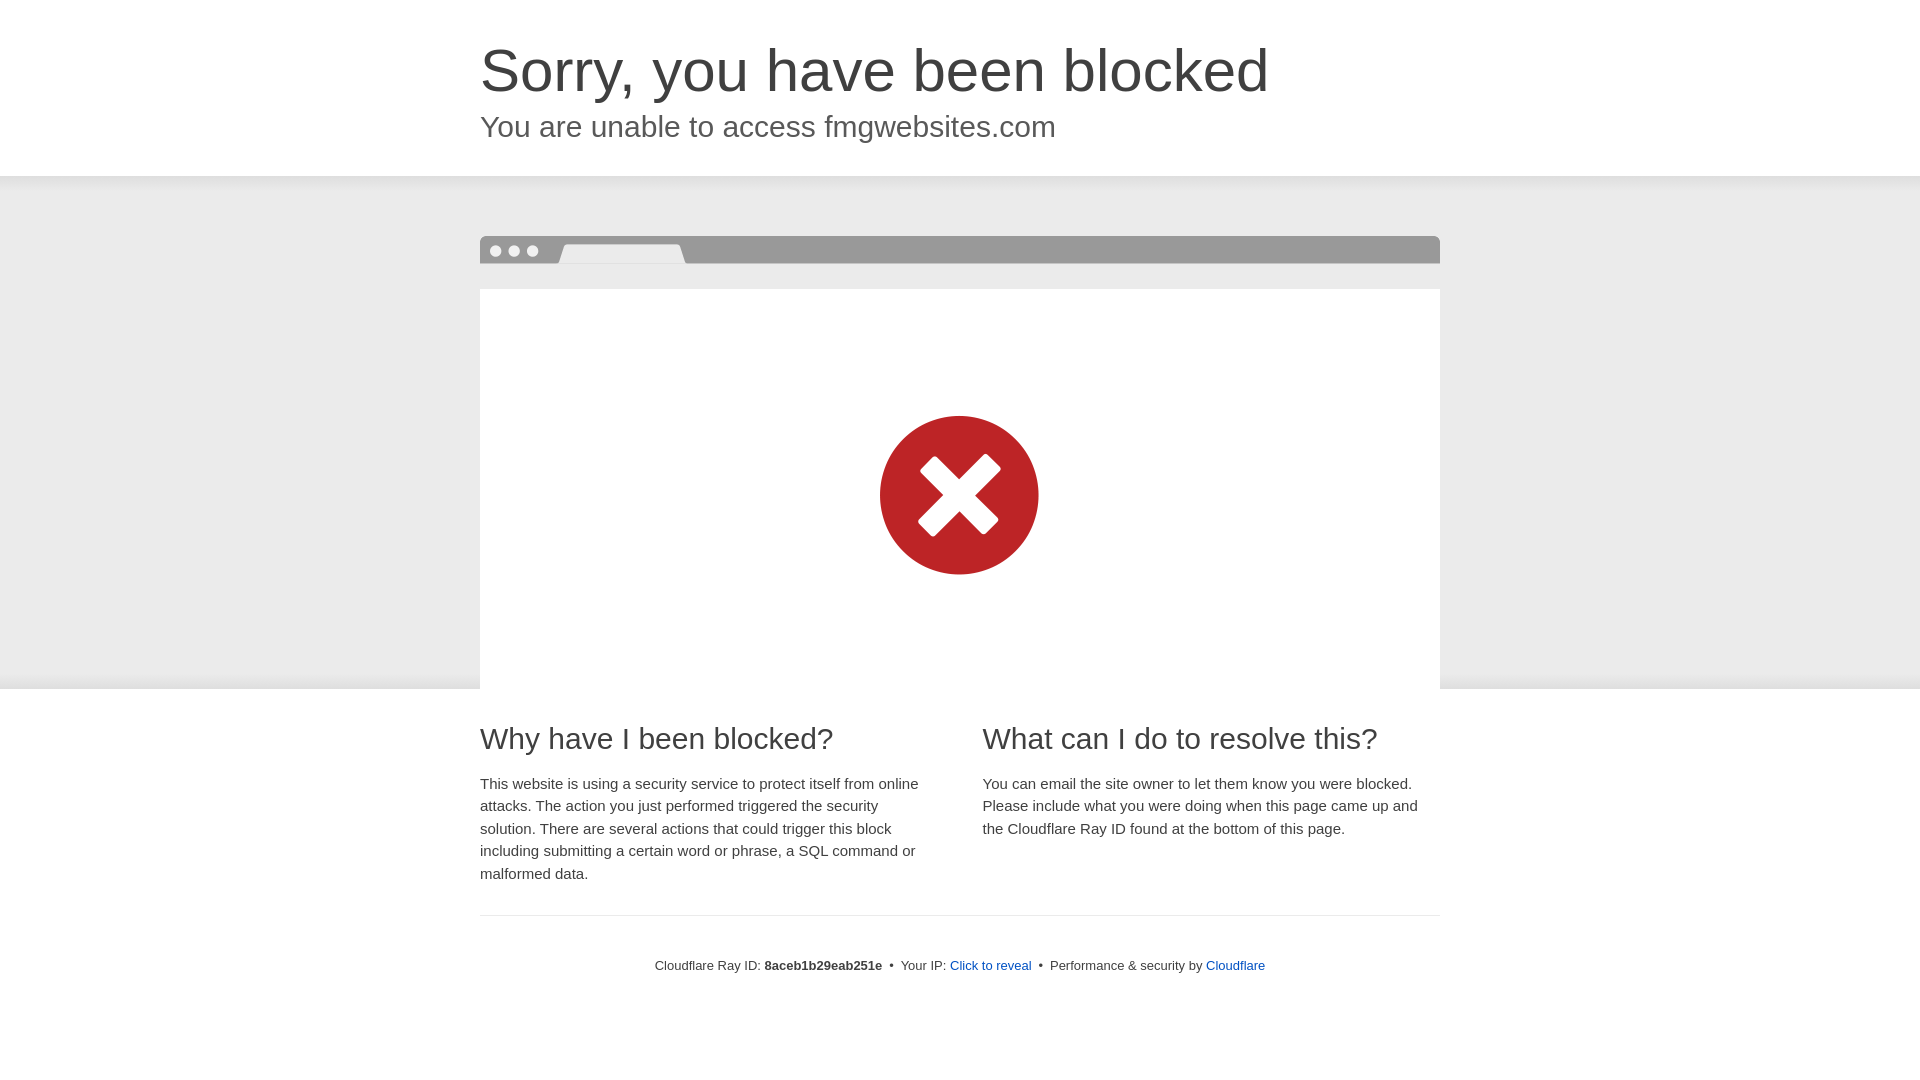 Image resolution: width=1920 pixels, height=1080 pixels. Describe the element at coordinates (991, 966) in the screenshot. I see `Click to reveal` at that location.